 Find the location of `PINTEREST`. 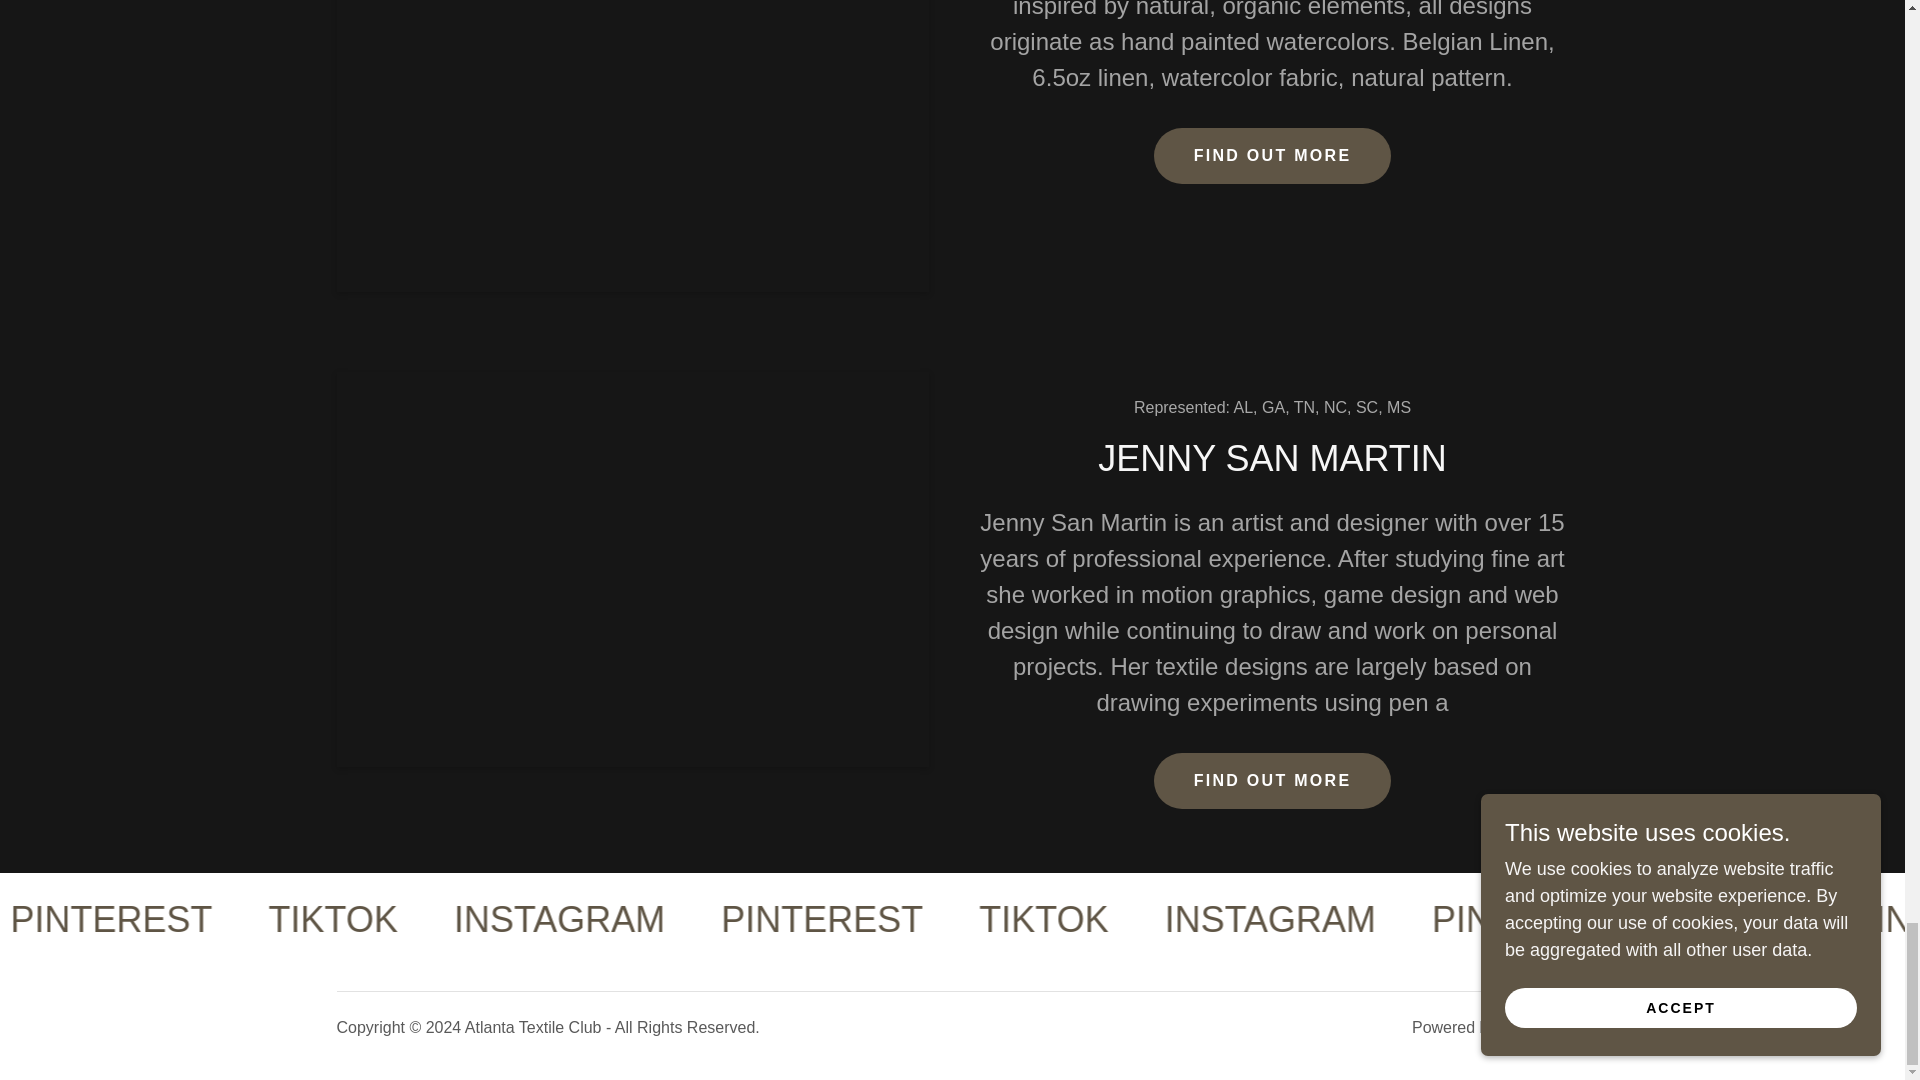

PINTEREST is located at coordinates (314, 919).